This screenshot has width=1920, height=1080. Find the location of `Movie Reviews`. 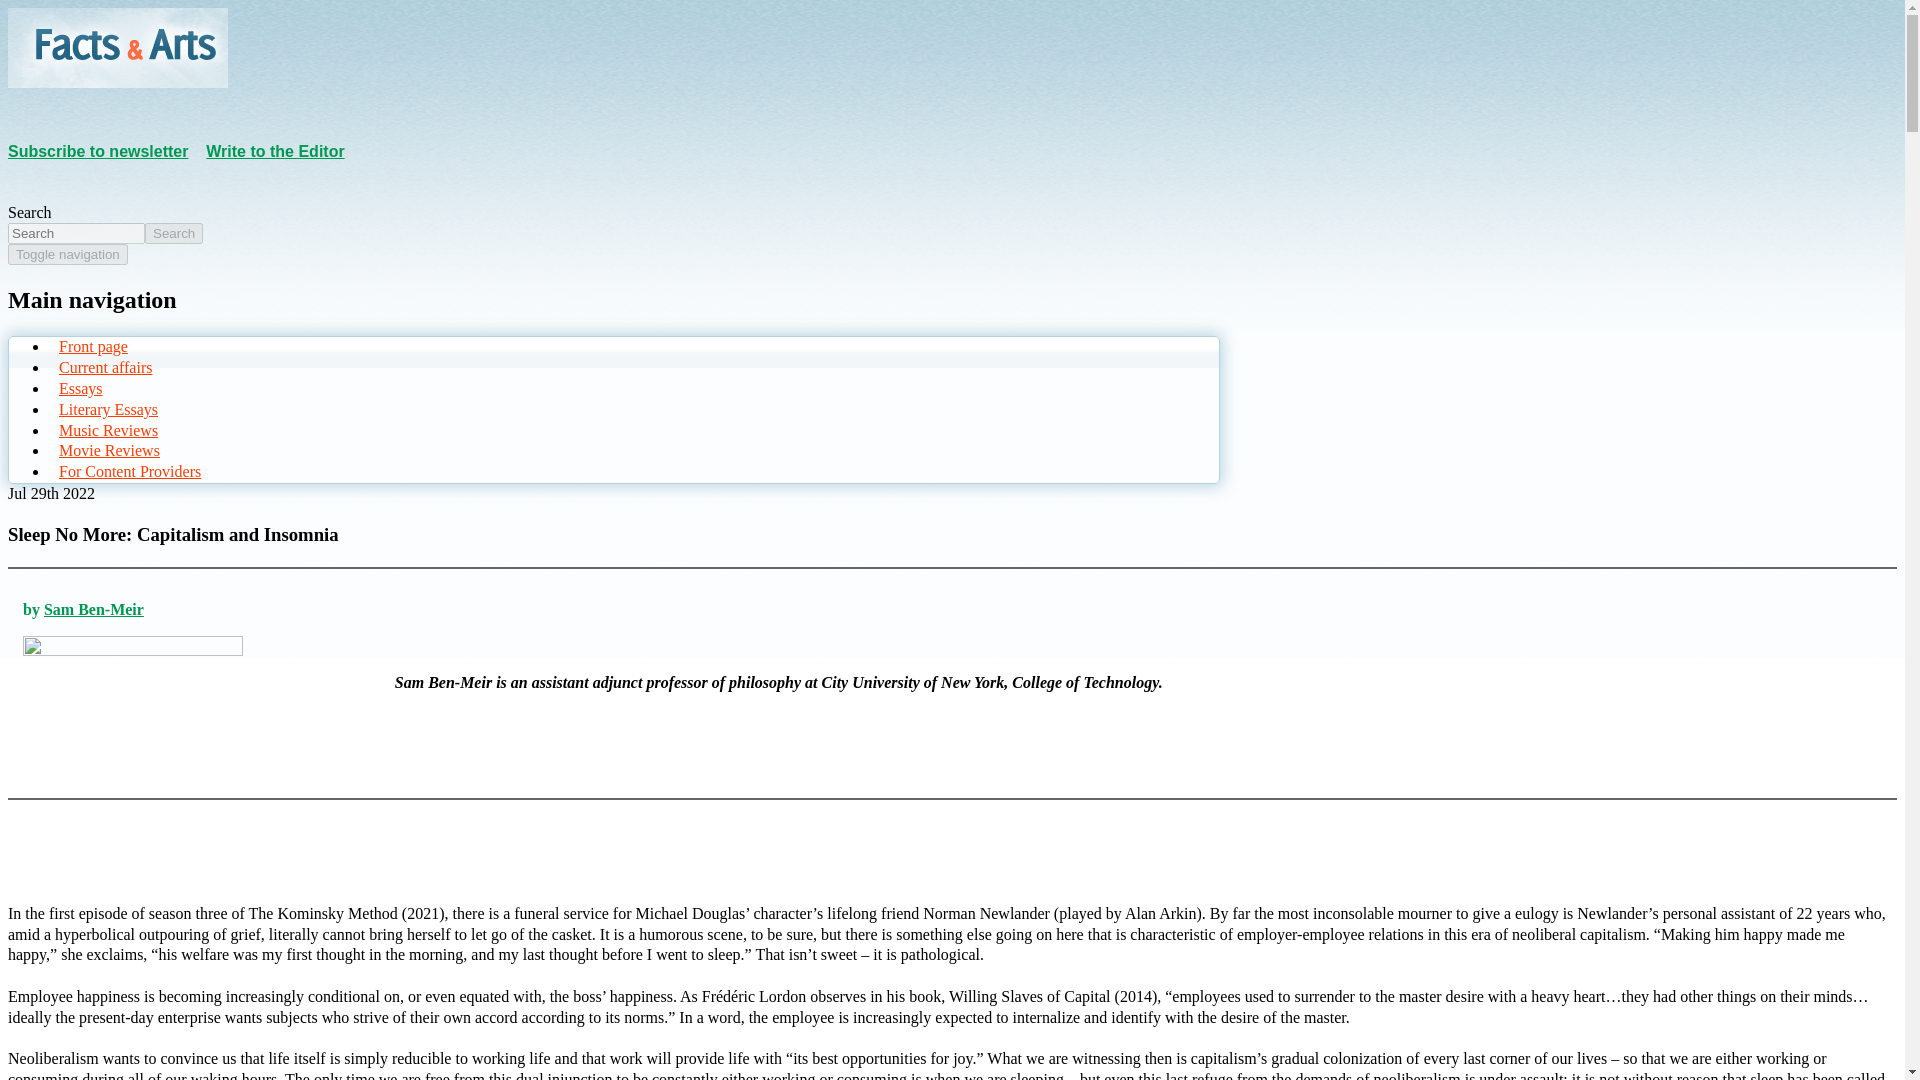

Movie Reviews is located at coordinates (107, 450).